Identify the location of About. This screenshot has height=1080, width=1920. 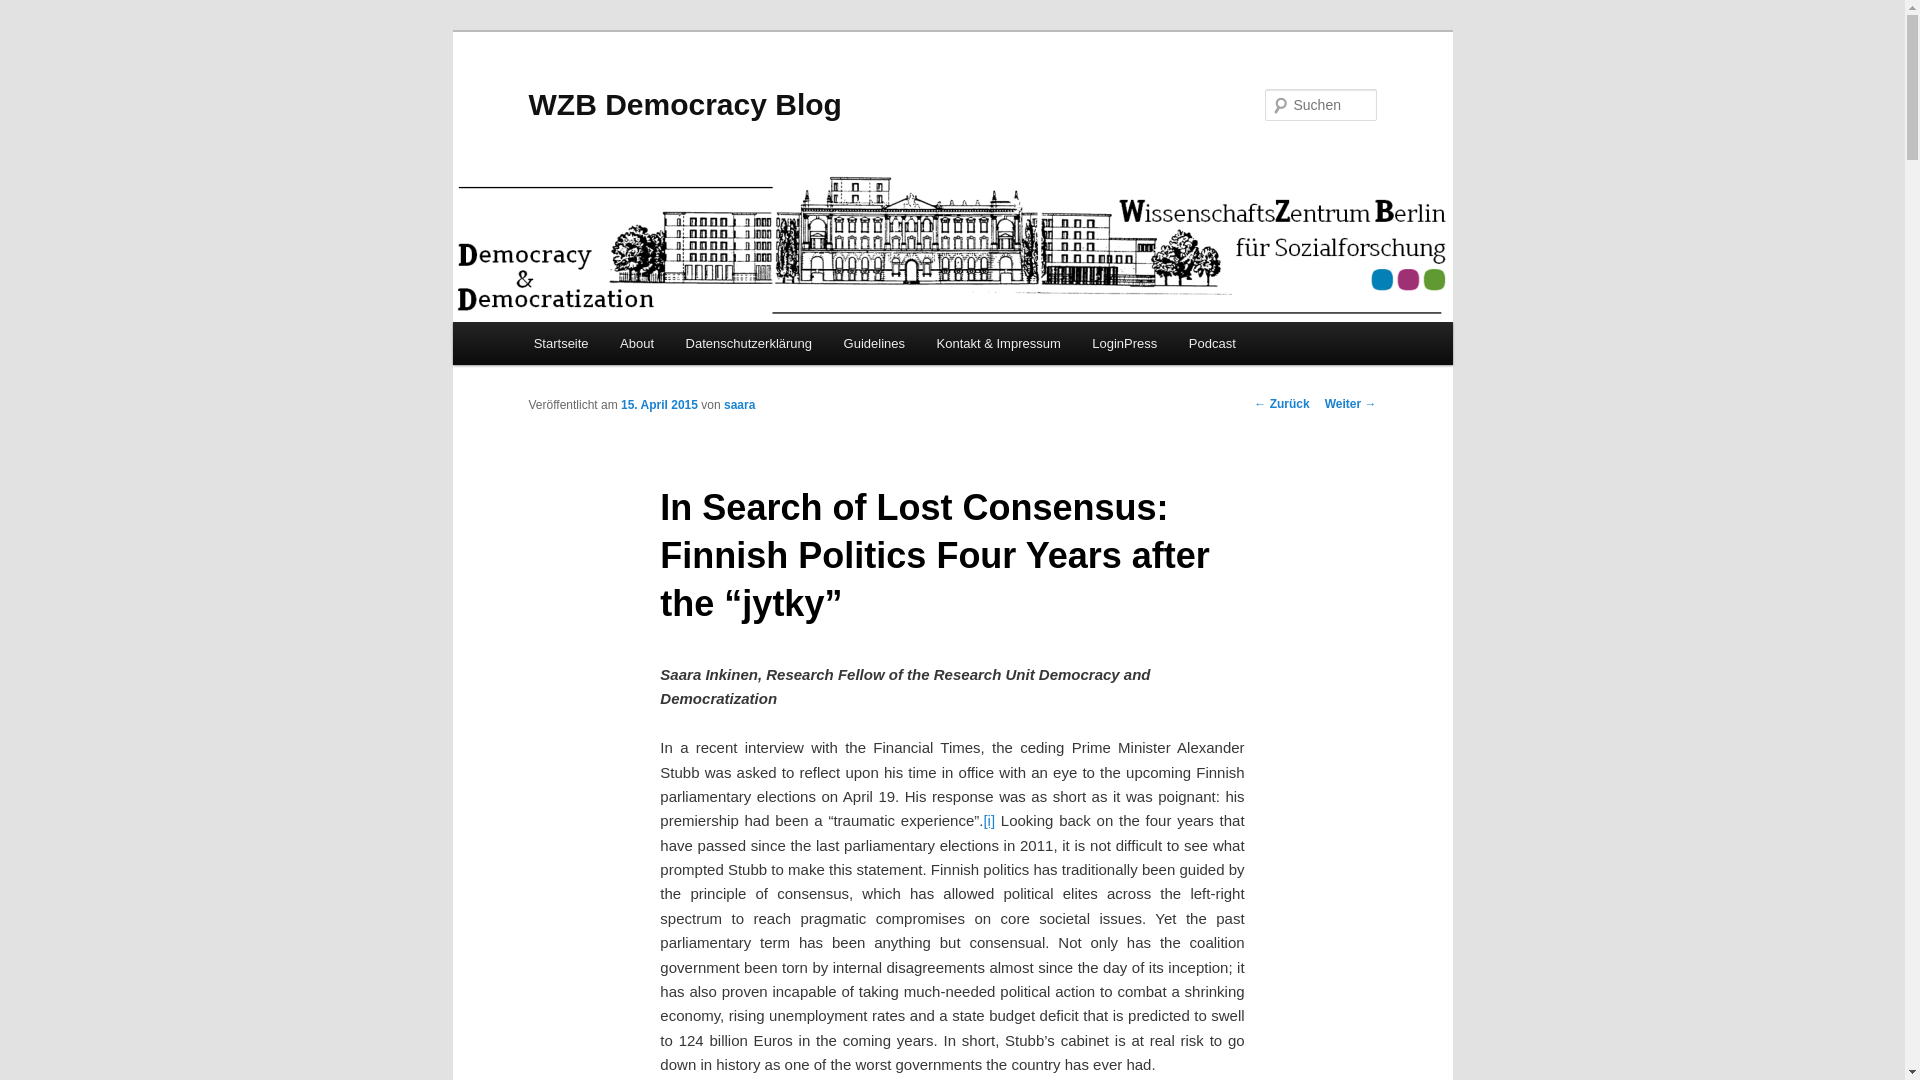
(636, 343).